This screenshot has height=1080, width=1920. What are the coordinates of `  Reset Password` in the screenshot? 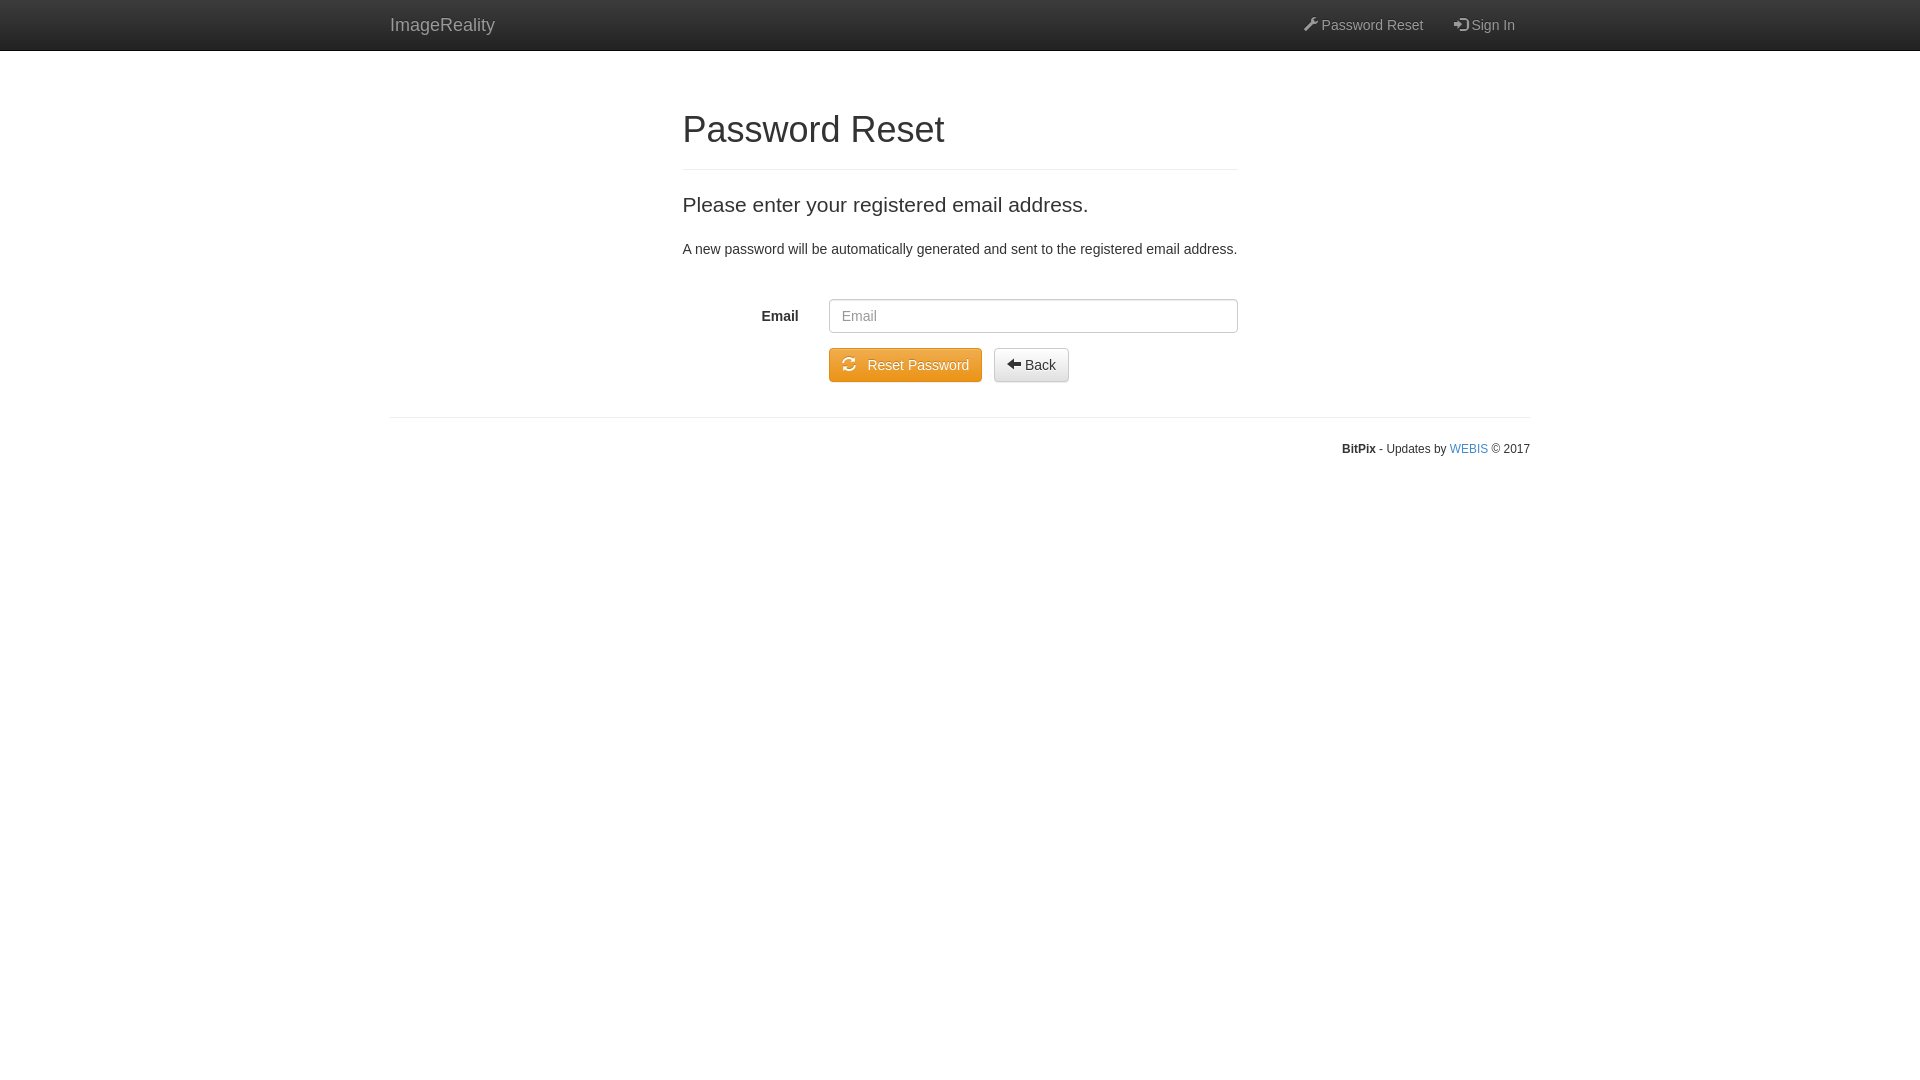 It's located at (906, 365).